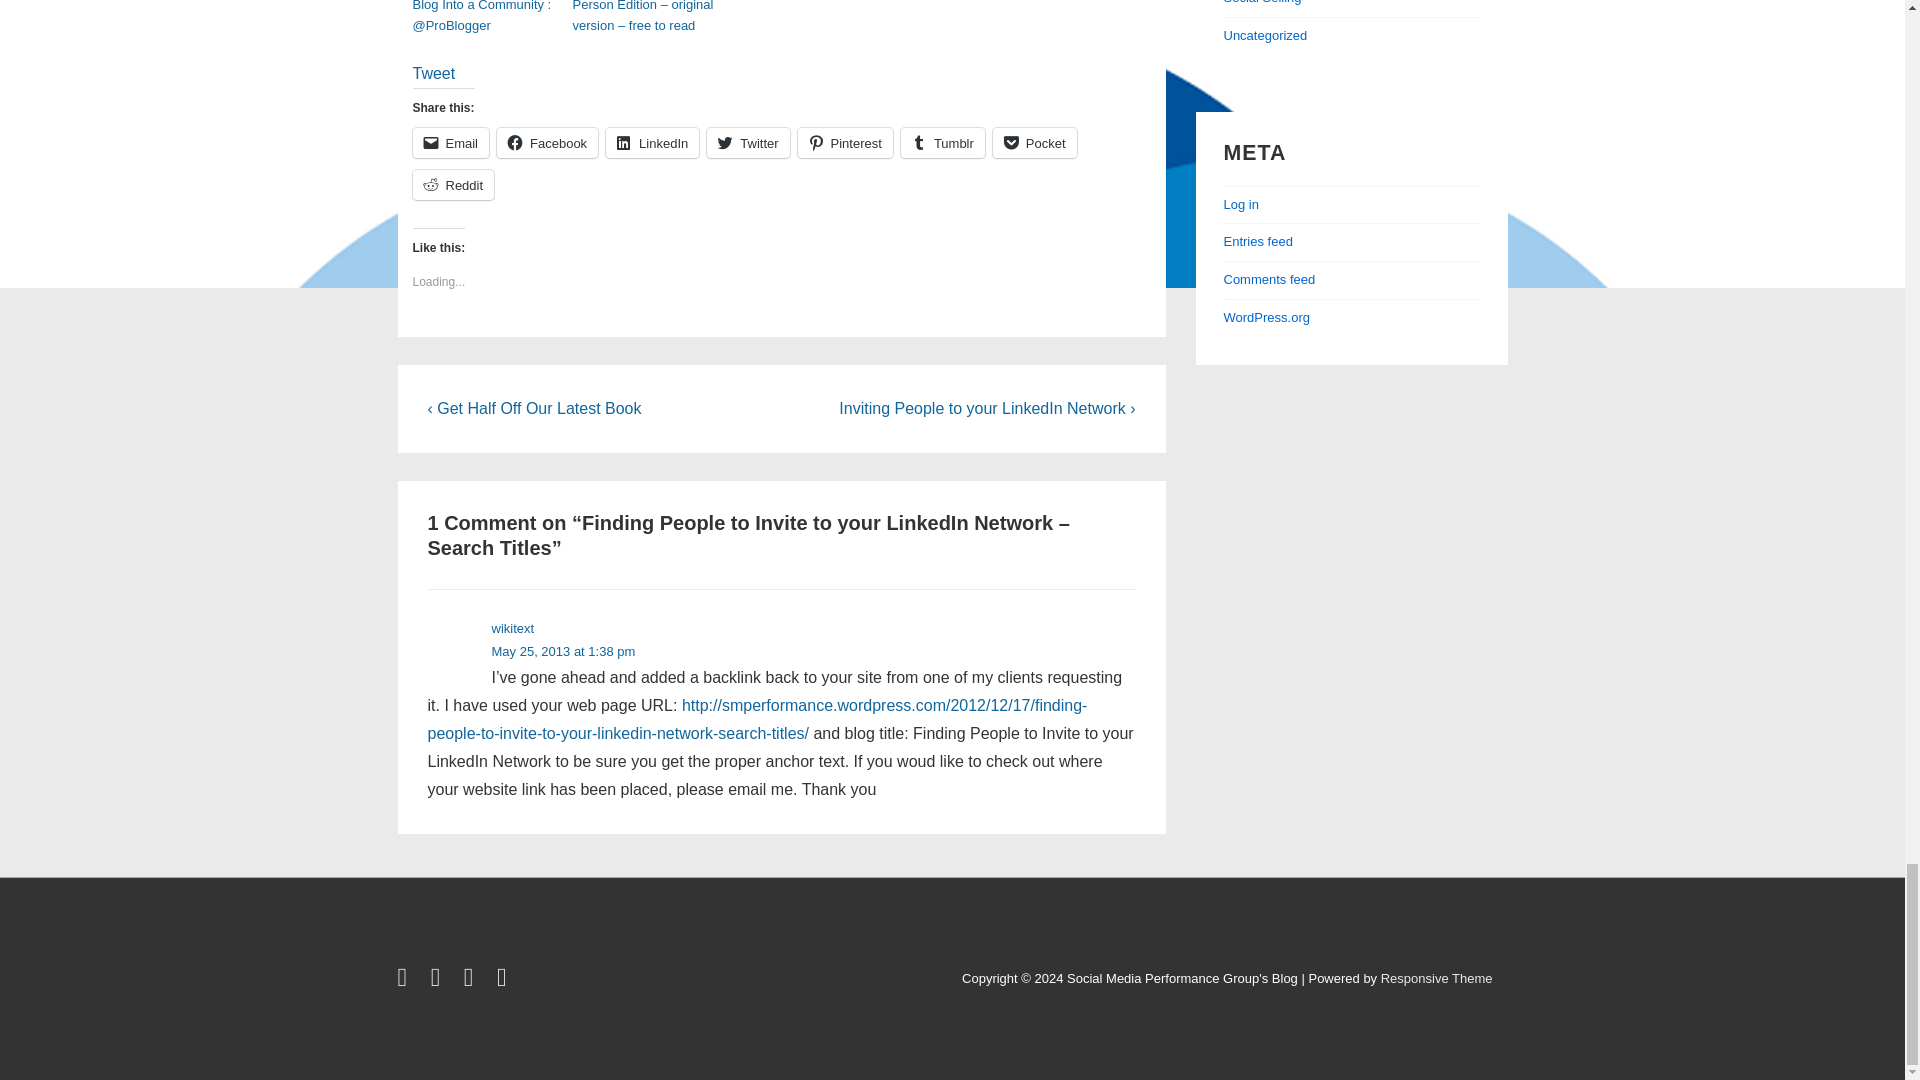  What do you see at coordinates (652, 142) in the screenshot?
I see `Click to share on LinkedIn` at bounding box center [652, 142].